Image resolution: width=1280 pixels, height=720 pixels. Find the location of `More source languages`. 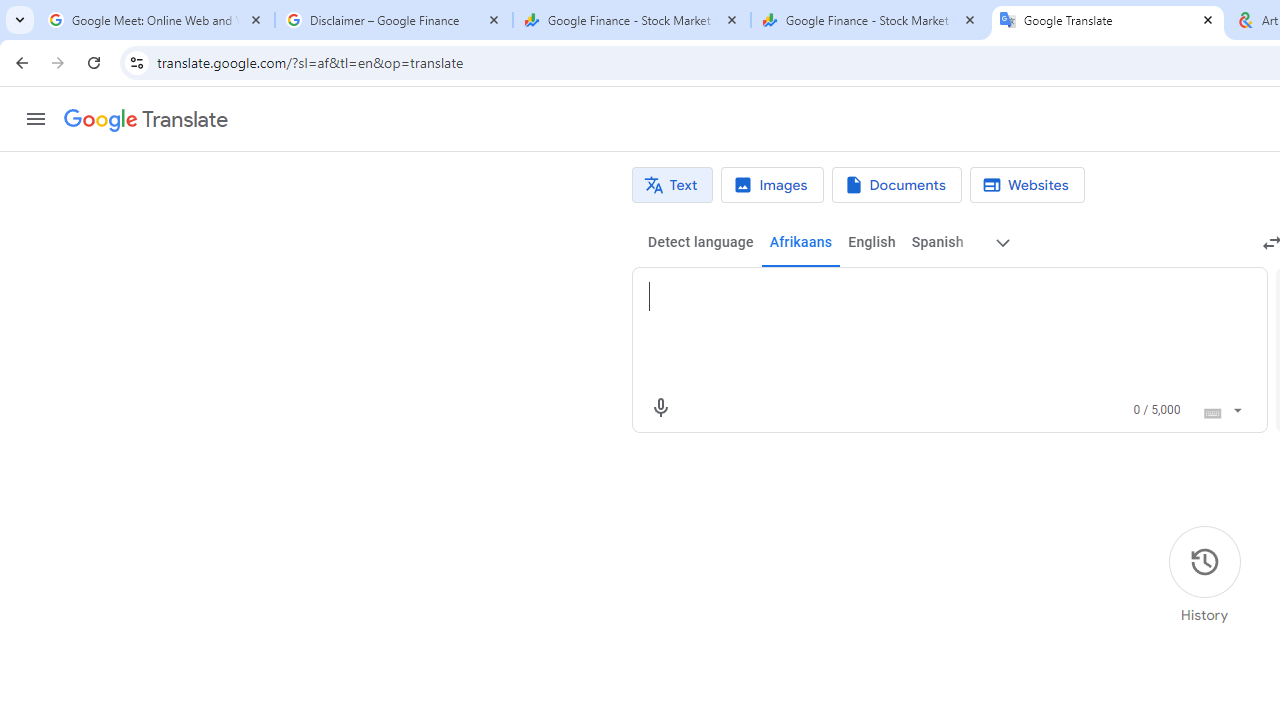

More source languages is located at coordinates (1004, 242).